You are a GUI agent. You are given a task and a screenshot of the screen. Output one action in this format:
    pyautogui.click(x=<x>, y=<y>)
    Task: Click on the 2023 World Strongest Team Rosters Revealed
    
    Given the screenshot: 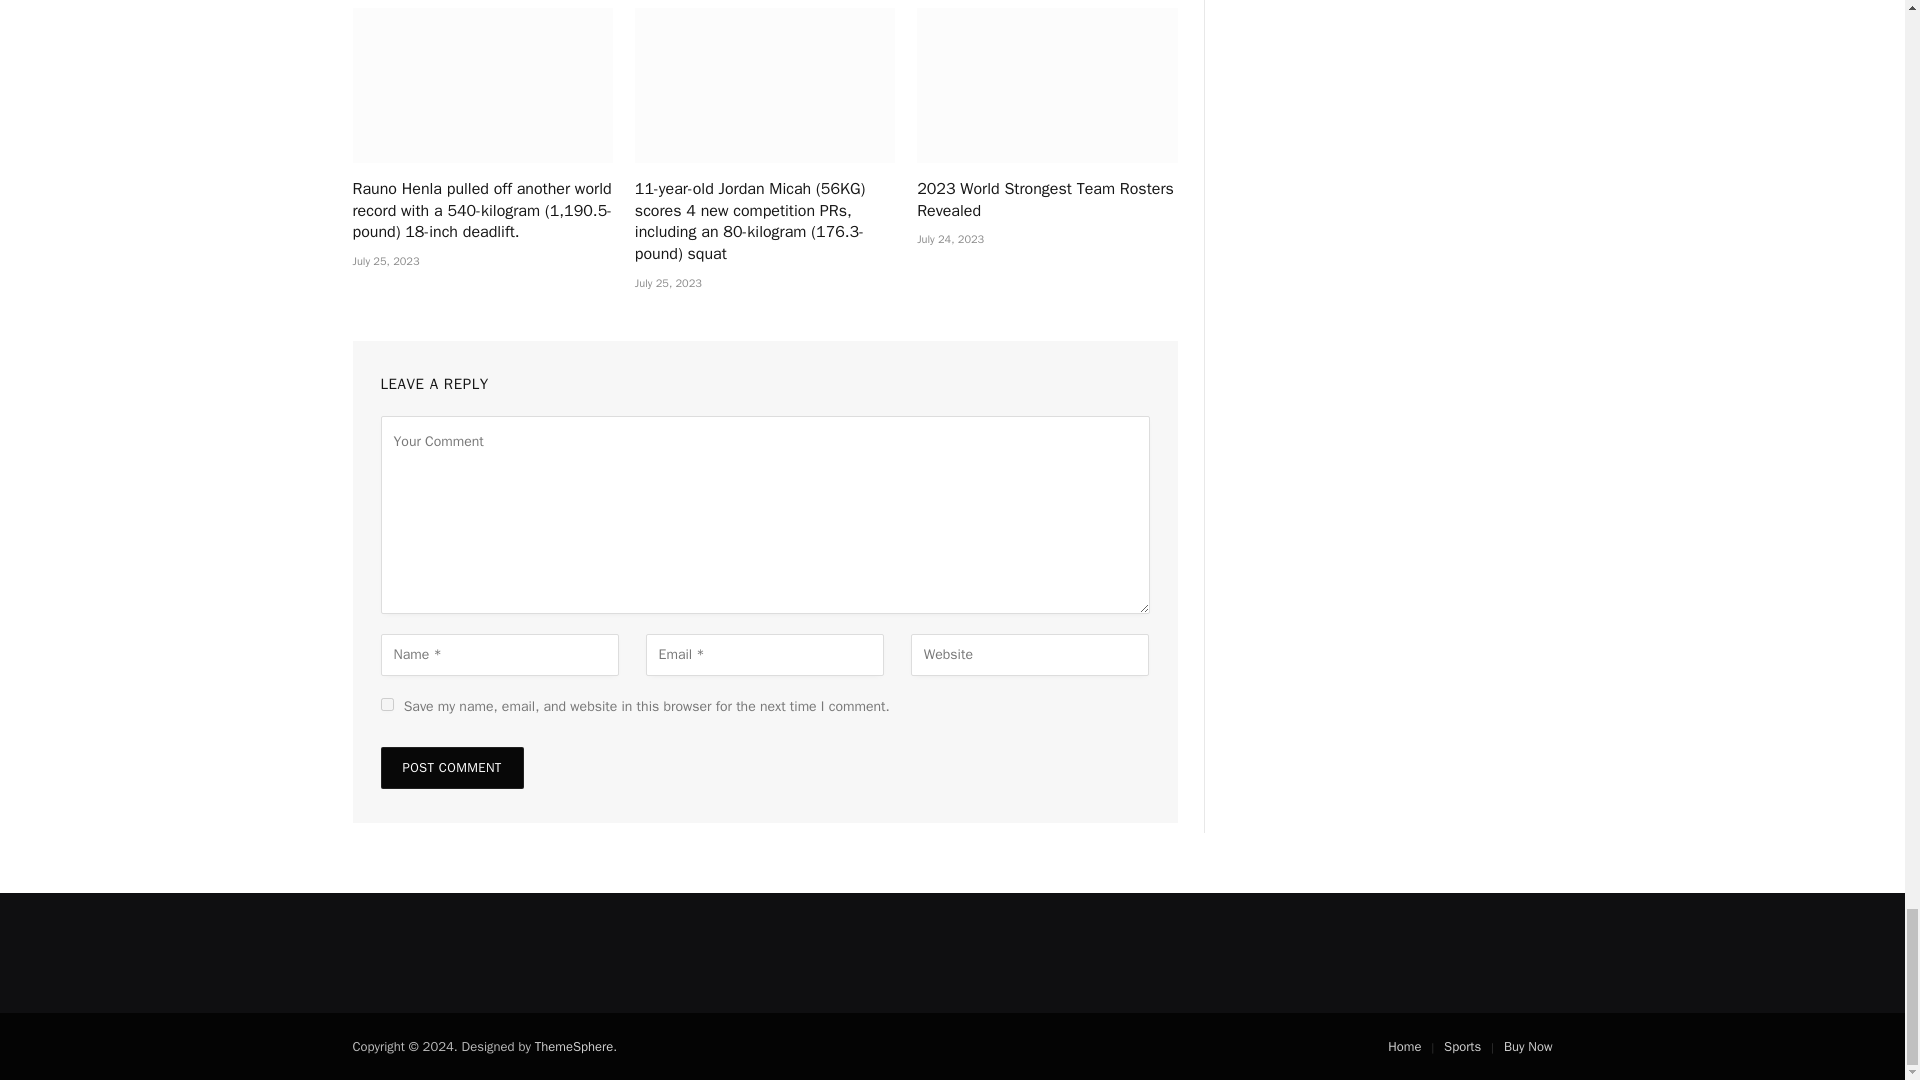 What is the action you would take?
    pyautogui.click(x=1046, y=85)
    